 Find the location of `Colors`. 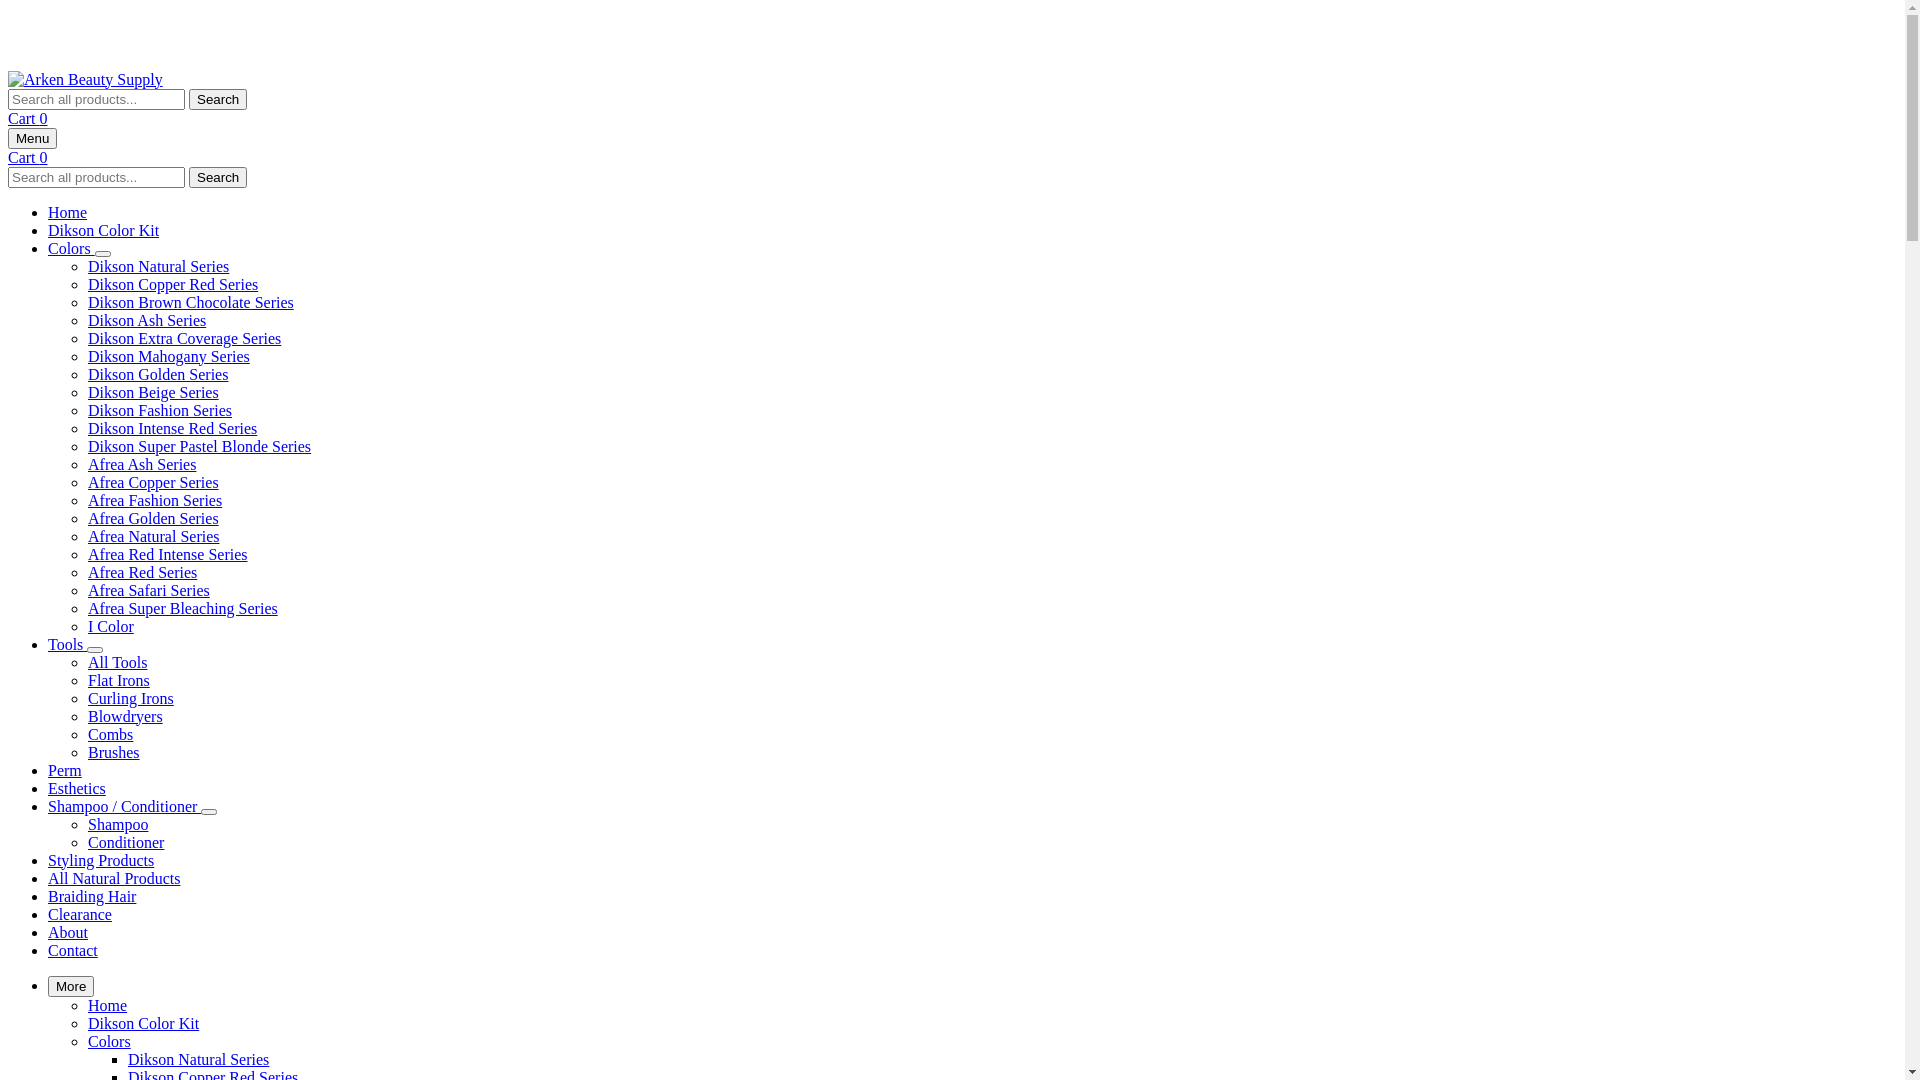

Colors is located at coordinates (72, 248).